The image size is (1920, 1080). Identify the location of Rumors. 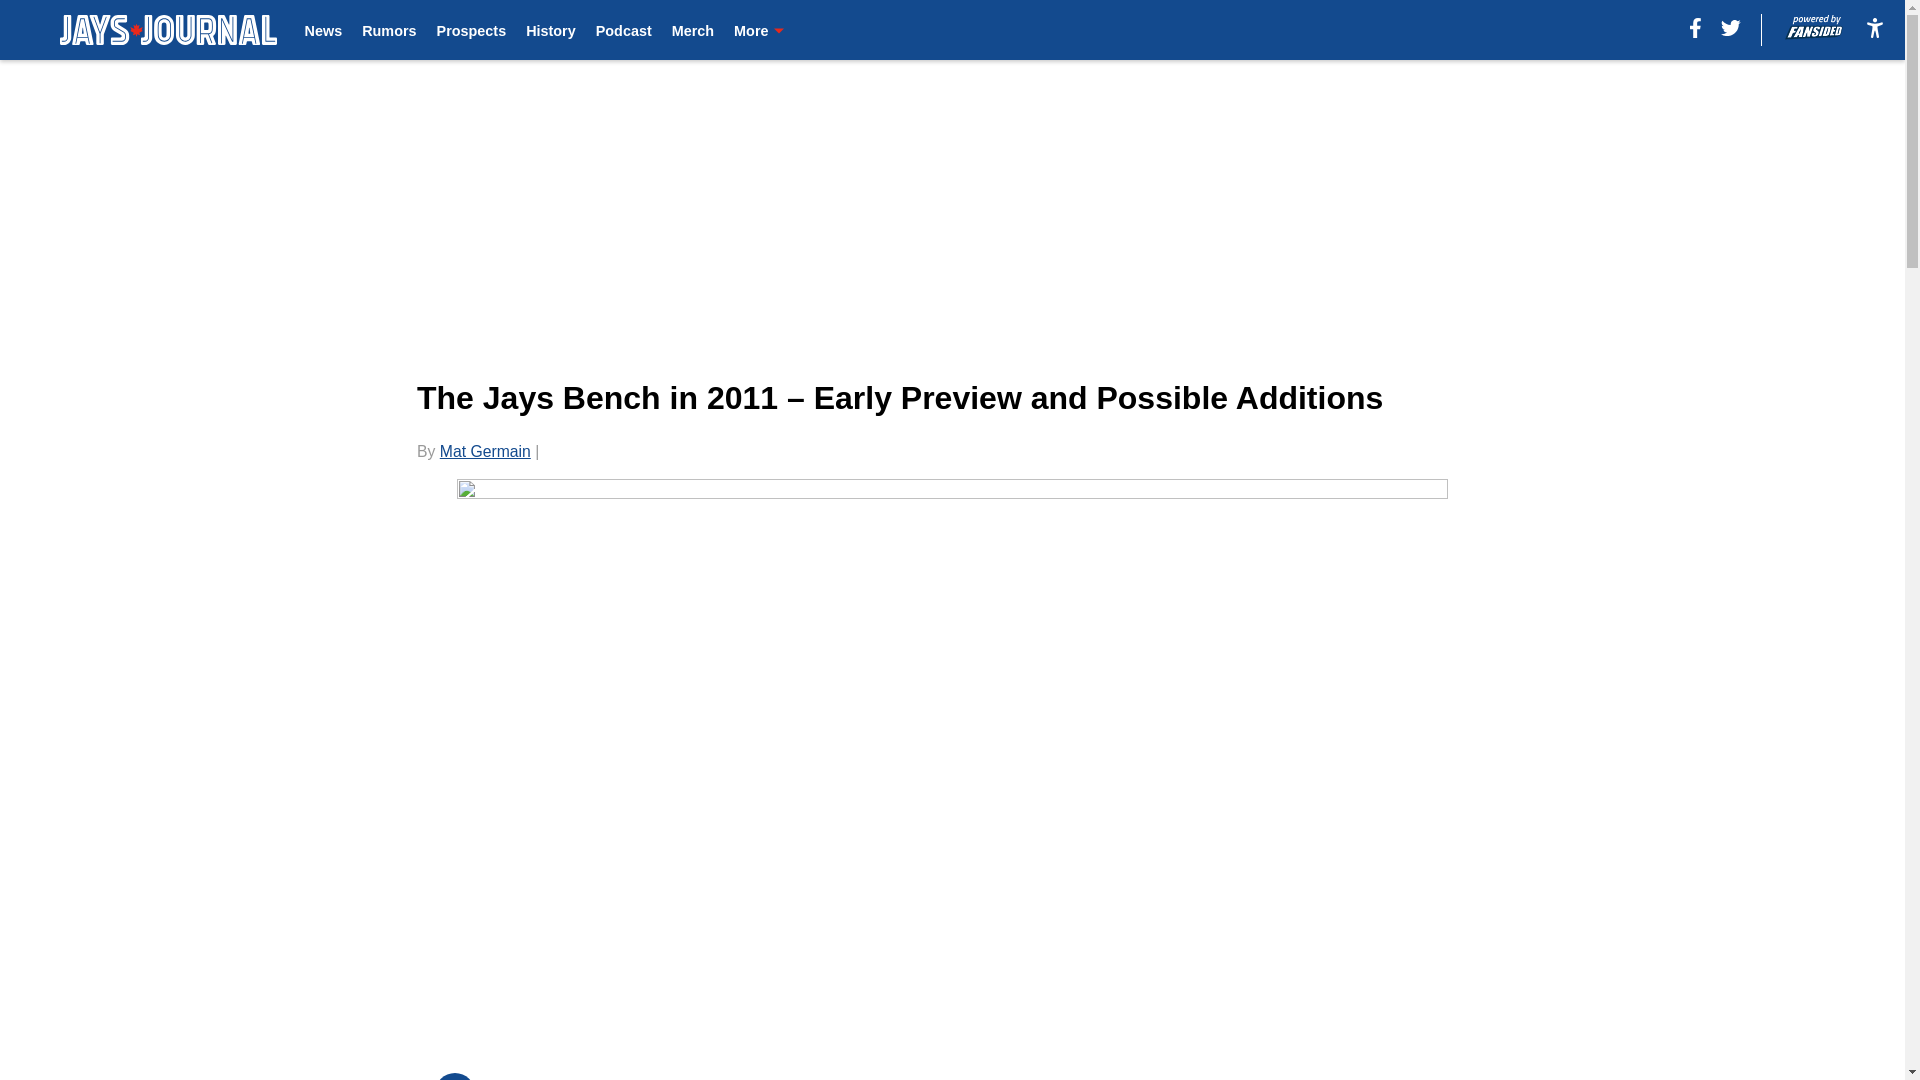
(389, 30).